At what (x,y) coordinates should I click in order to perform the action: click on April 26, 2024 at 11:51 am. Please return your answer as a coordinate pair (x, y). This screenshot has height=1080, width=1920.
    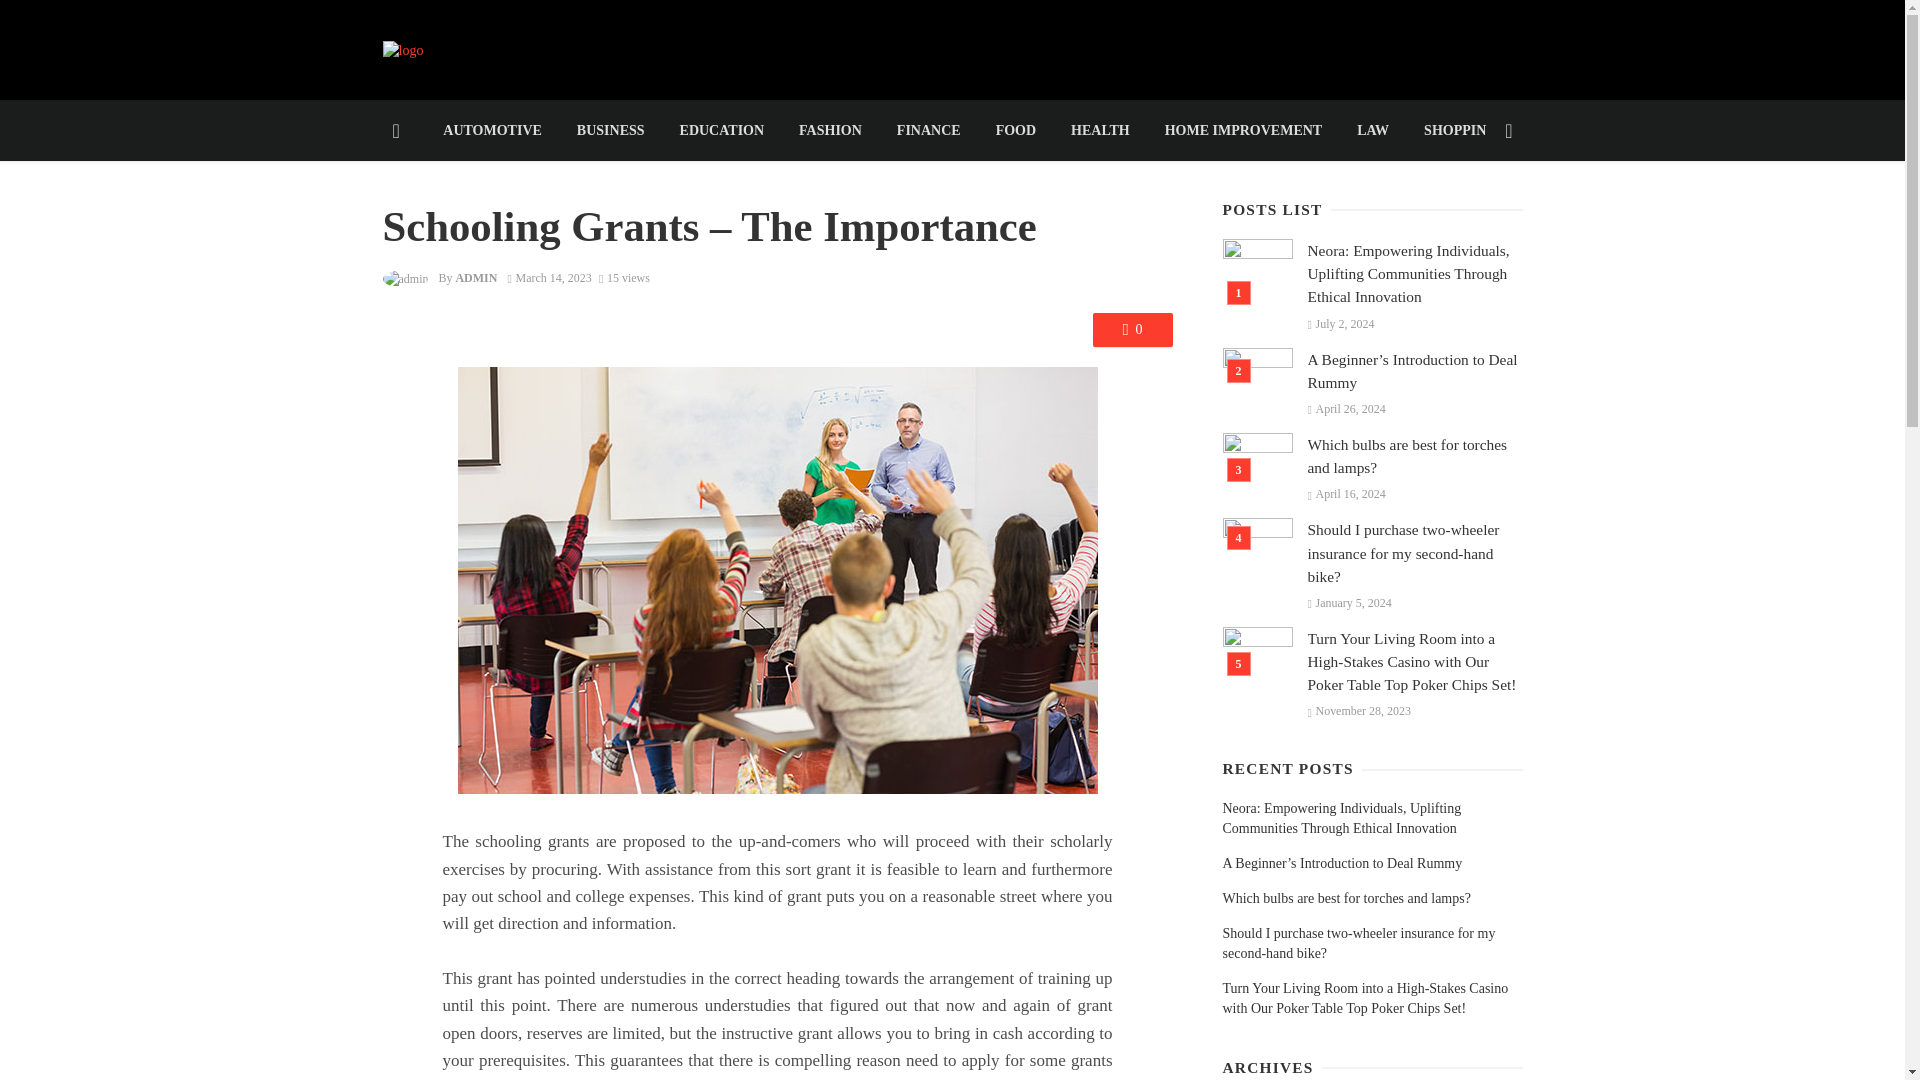
    Looking at the image, I should click on (1346, 408).